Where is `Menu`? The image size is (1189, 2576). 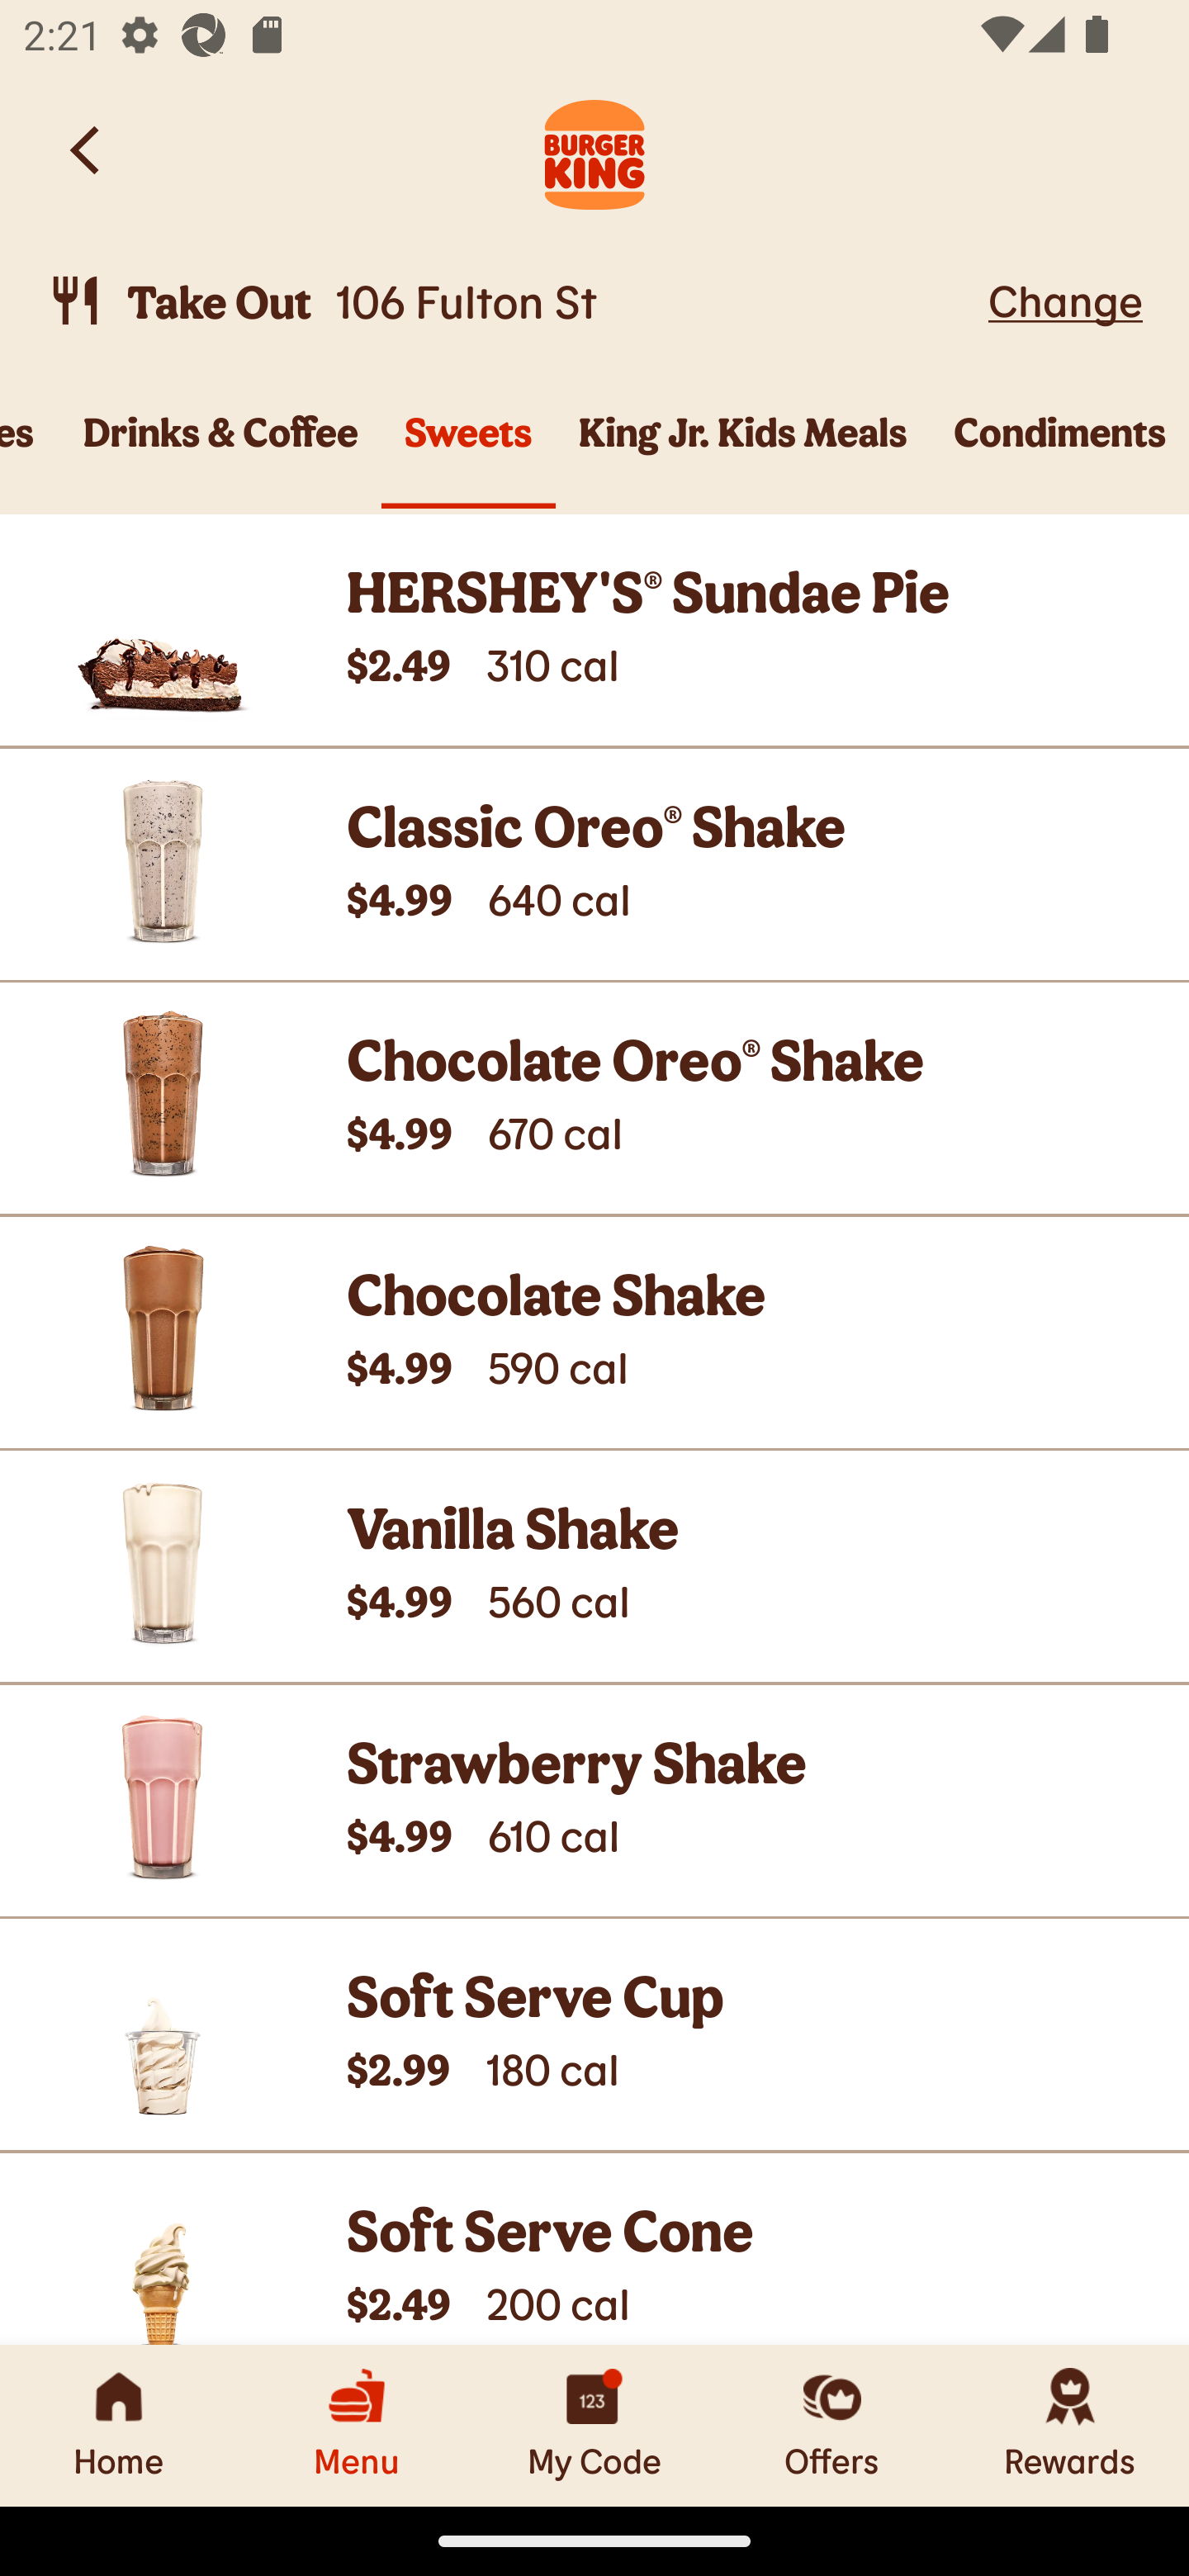
Menu is located at coordinates (357, 2425).